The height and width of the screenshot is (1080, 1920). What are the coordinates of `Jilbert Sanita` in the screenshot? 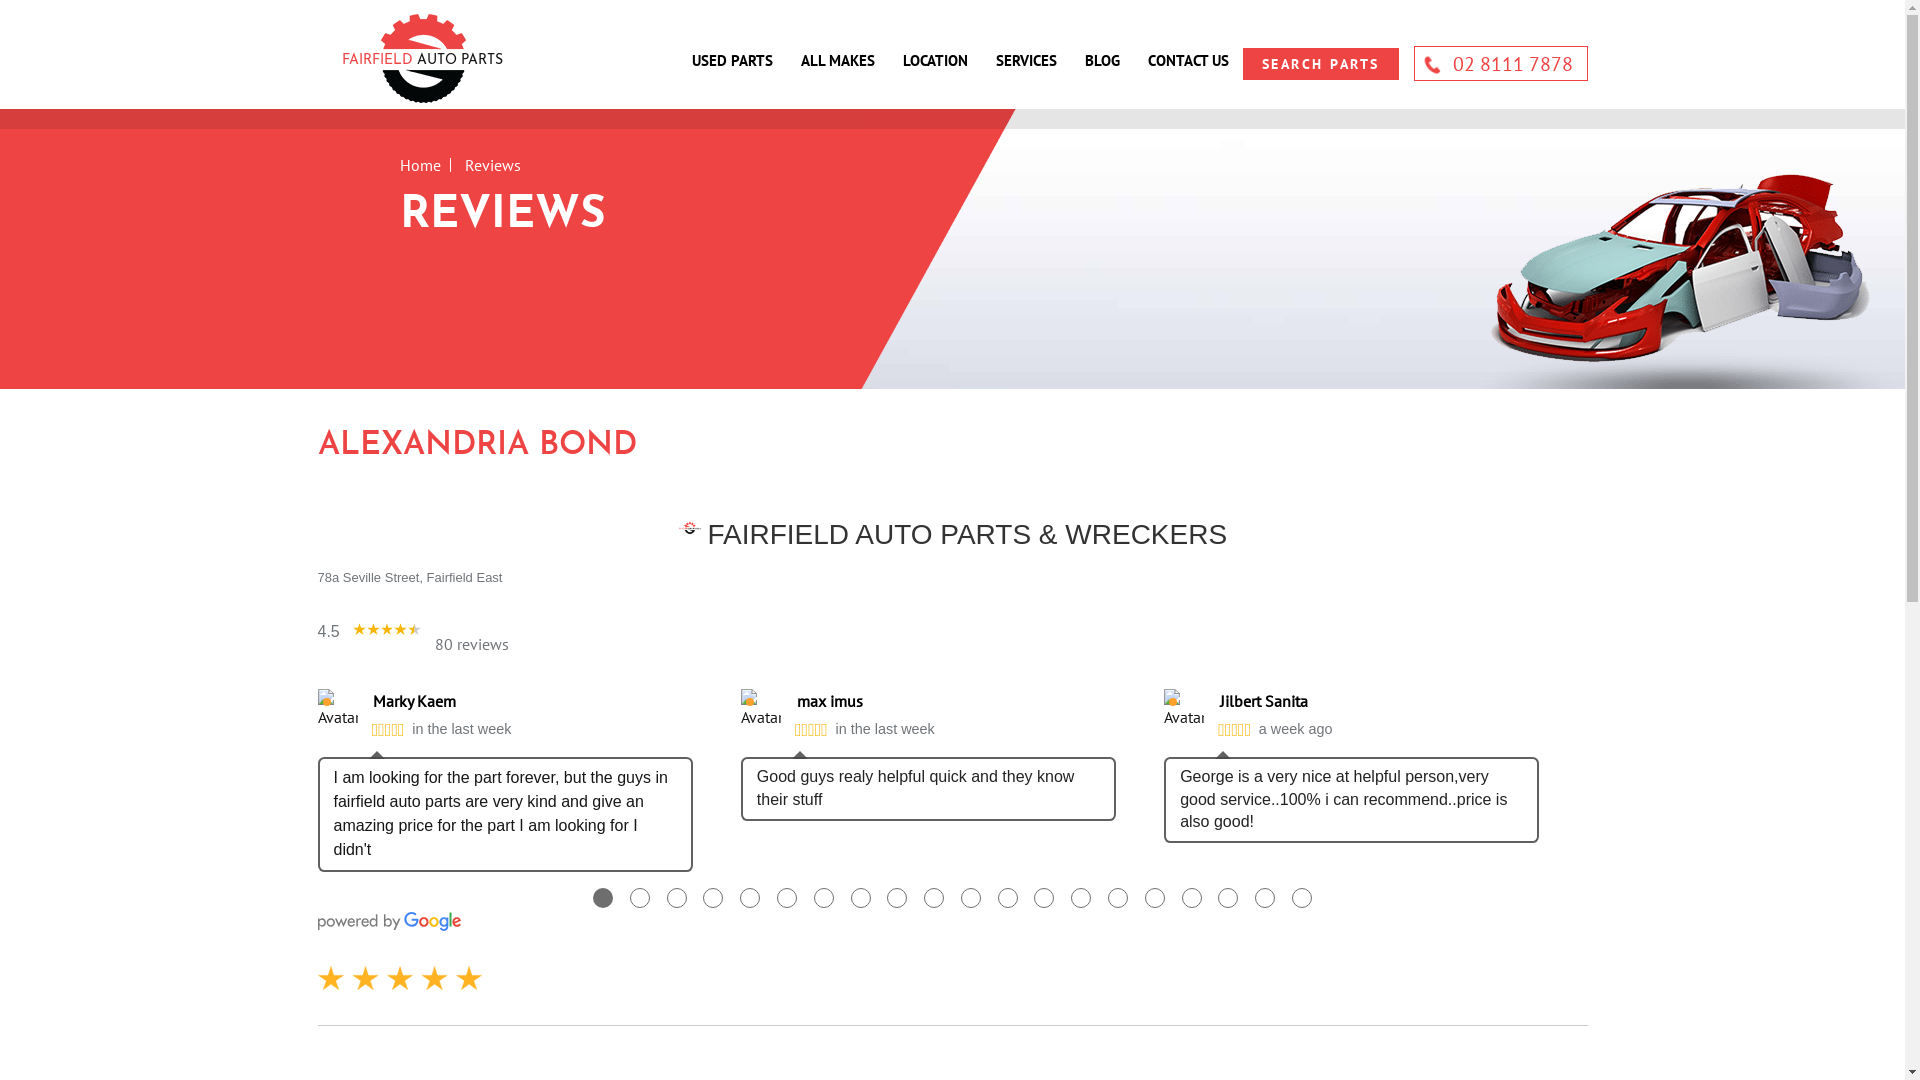 It's located at (1380, 701).